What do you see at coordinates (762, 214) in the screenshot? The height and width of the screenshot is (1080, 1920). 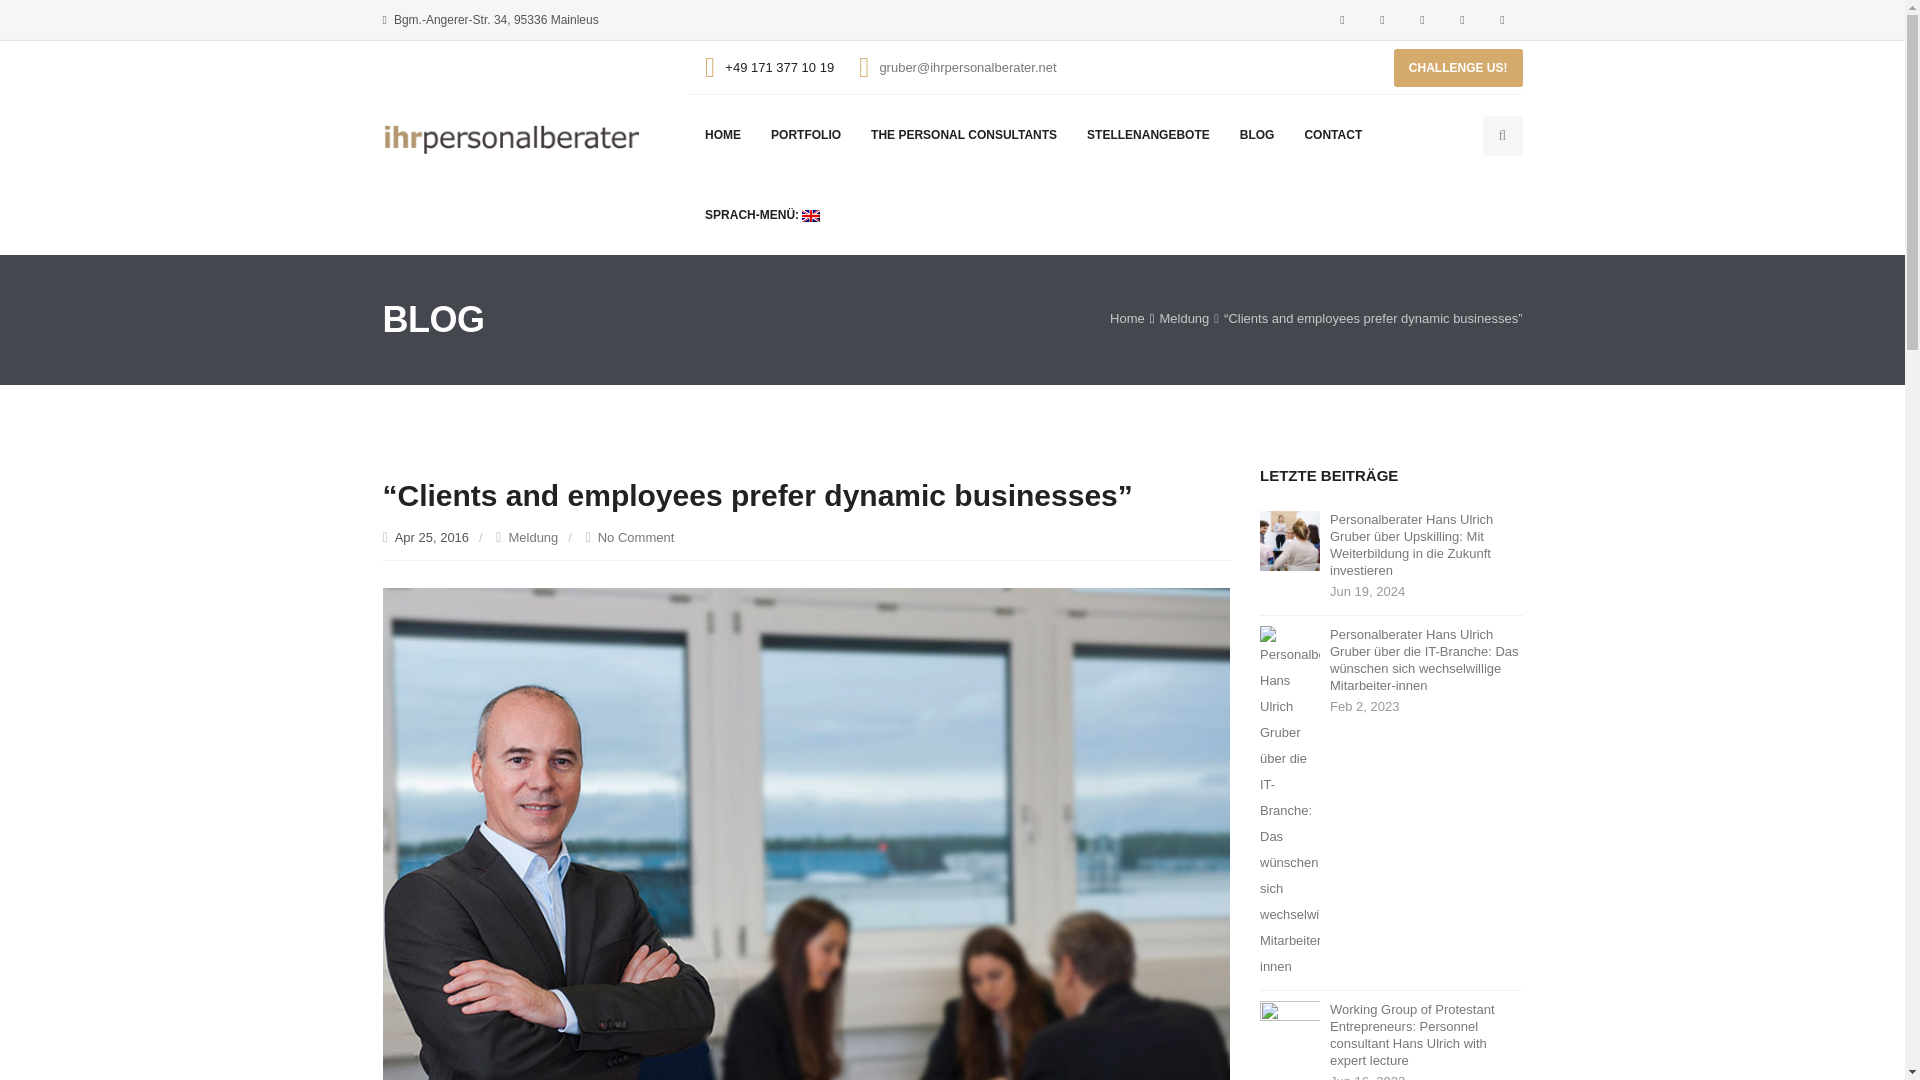 I see `English` at bounding box center [762, 214].